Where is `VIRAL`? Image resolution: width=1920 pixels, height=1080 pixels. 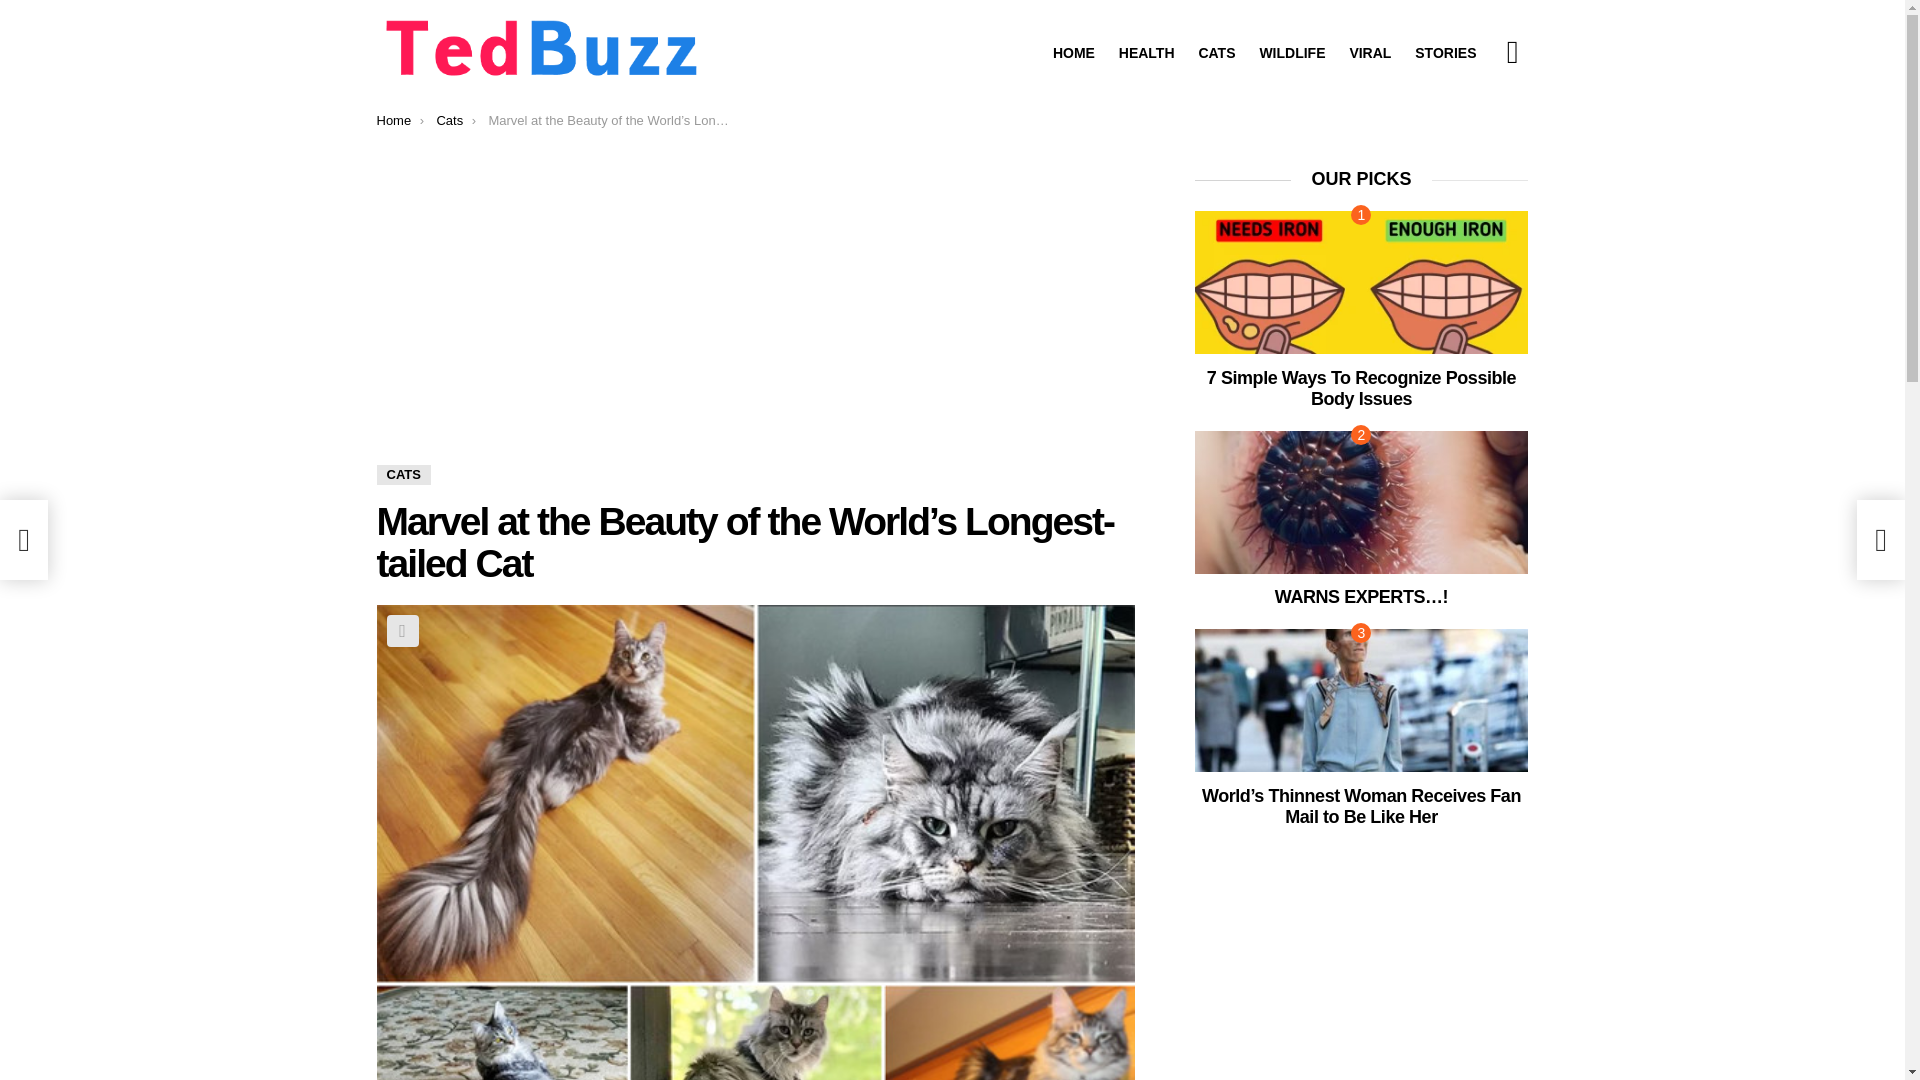 VIRAL is located at coordinates (1370, 52).